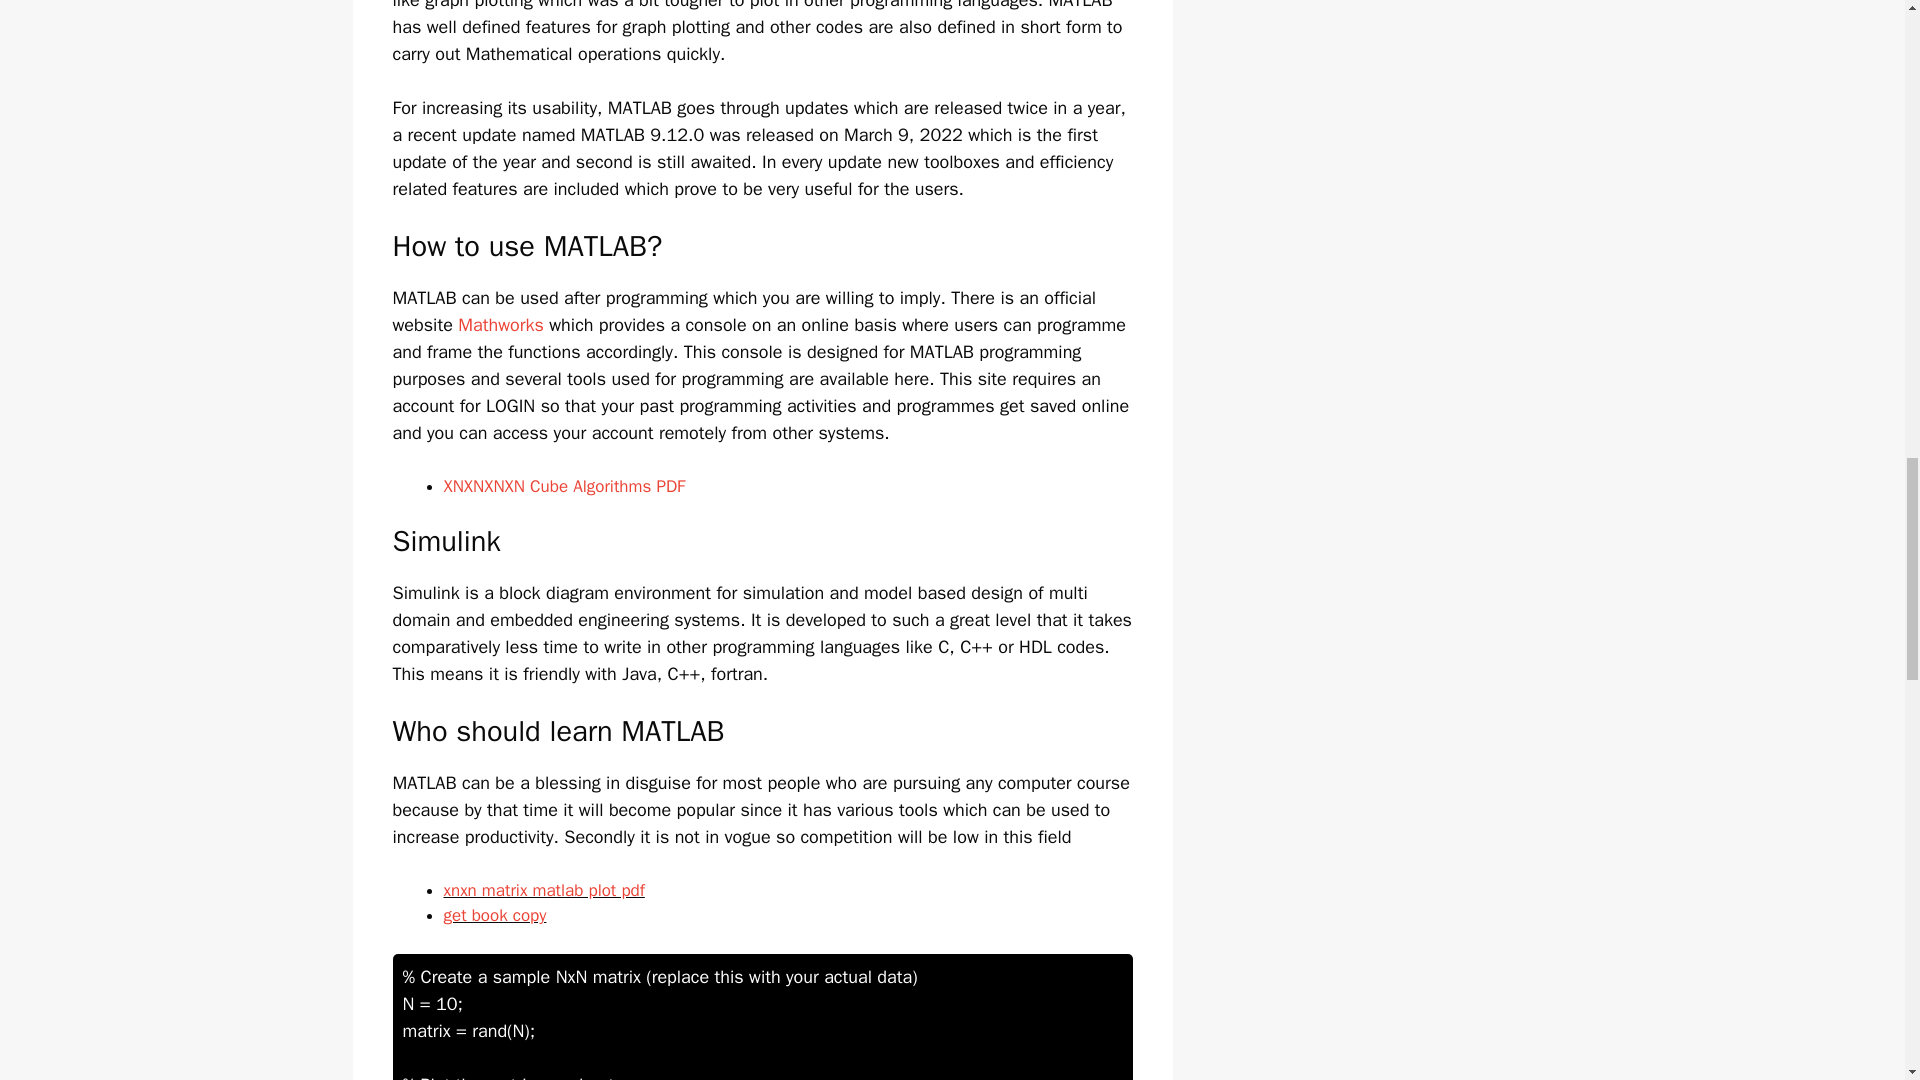 Image resolution: width=1920 pixels, height=1080 pixels. I want to click on Mathworks, so click(500, 324).